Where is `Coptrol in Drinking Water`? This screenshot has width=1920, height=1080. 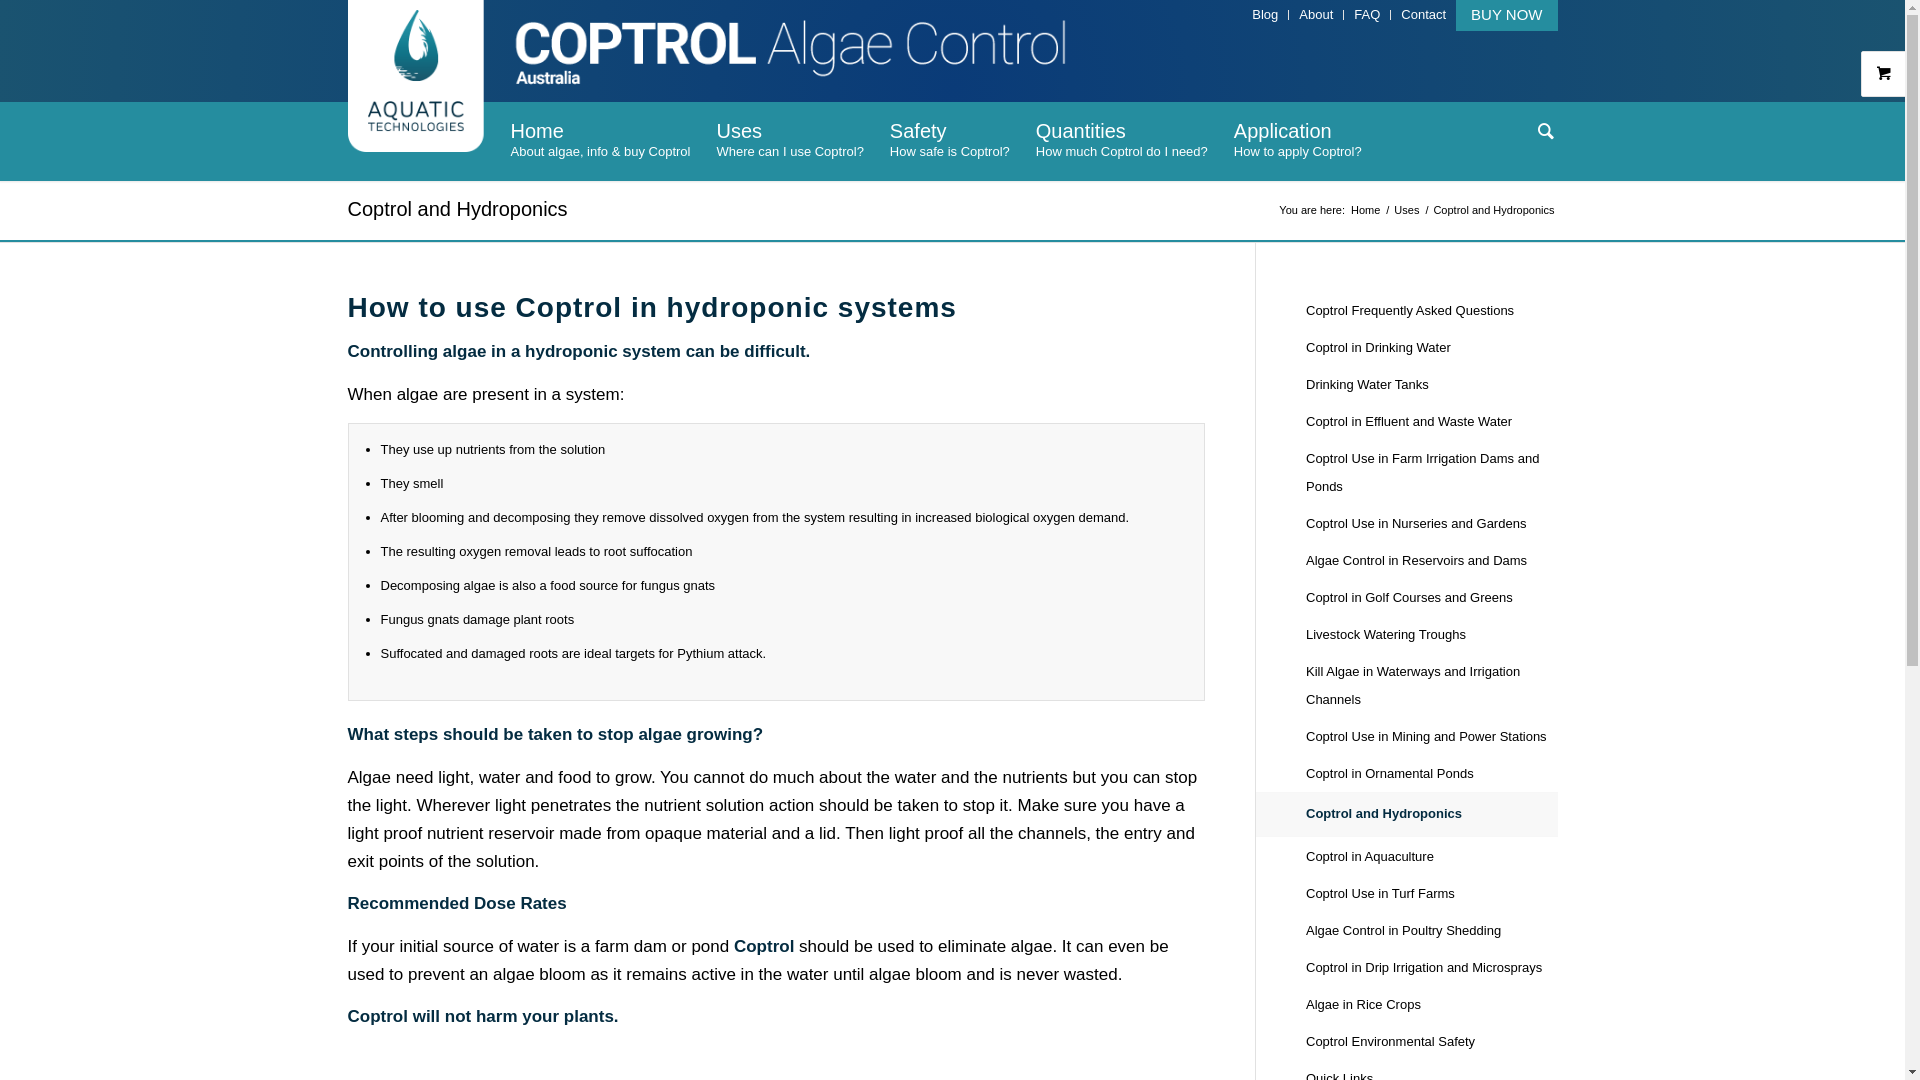 Coptrol in Drinking Water is located at coordinates (1432, 348).